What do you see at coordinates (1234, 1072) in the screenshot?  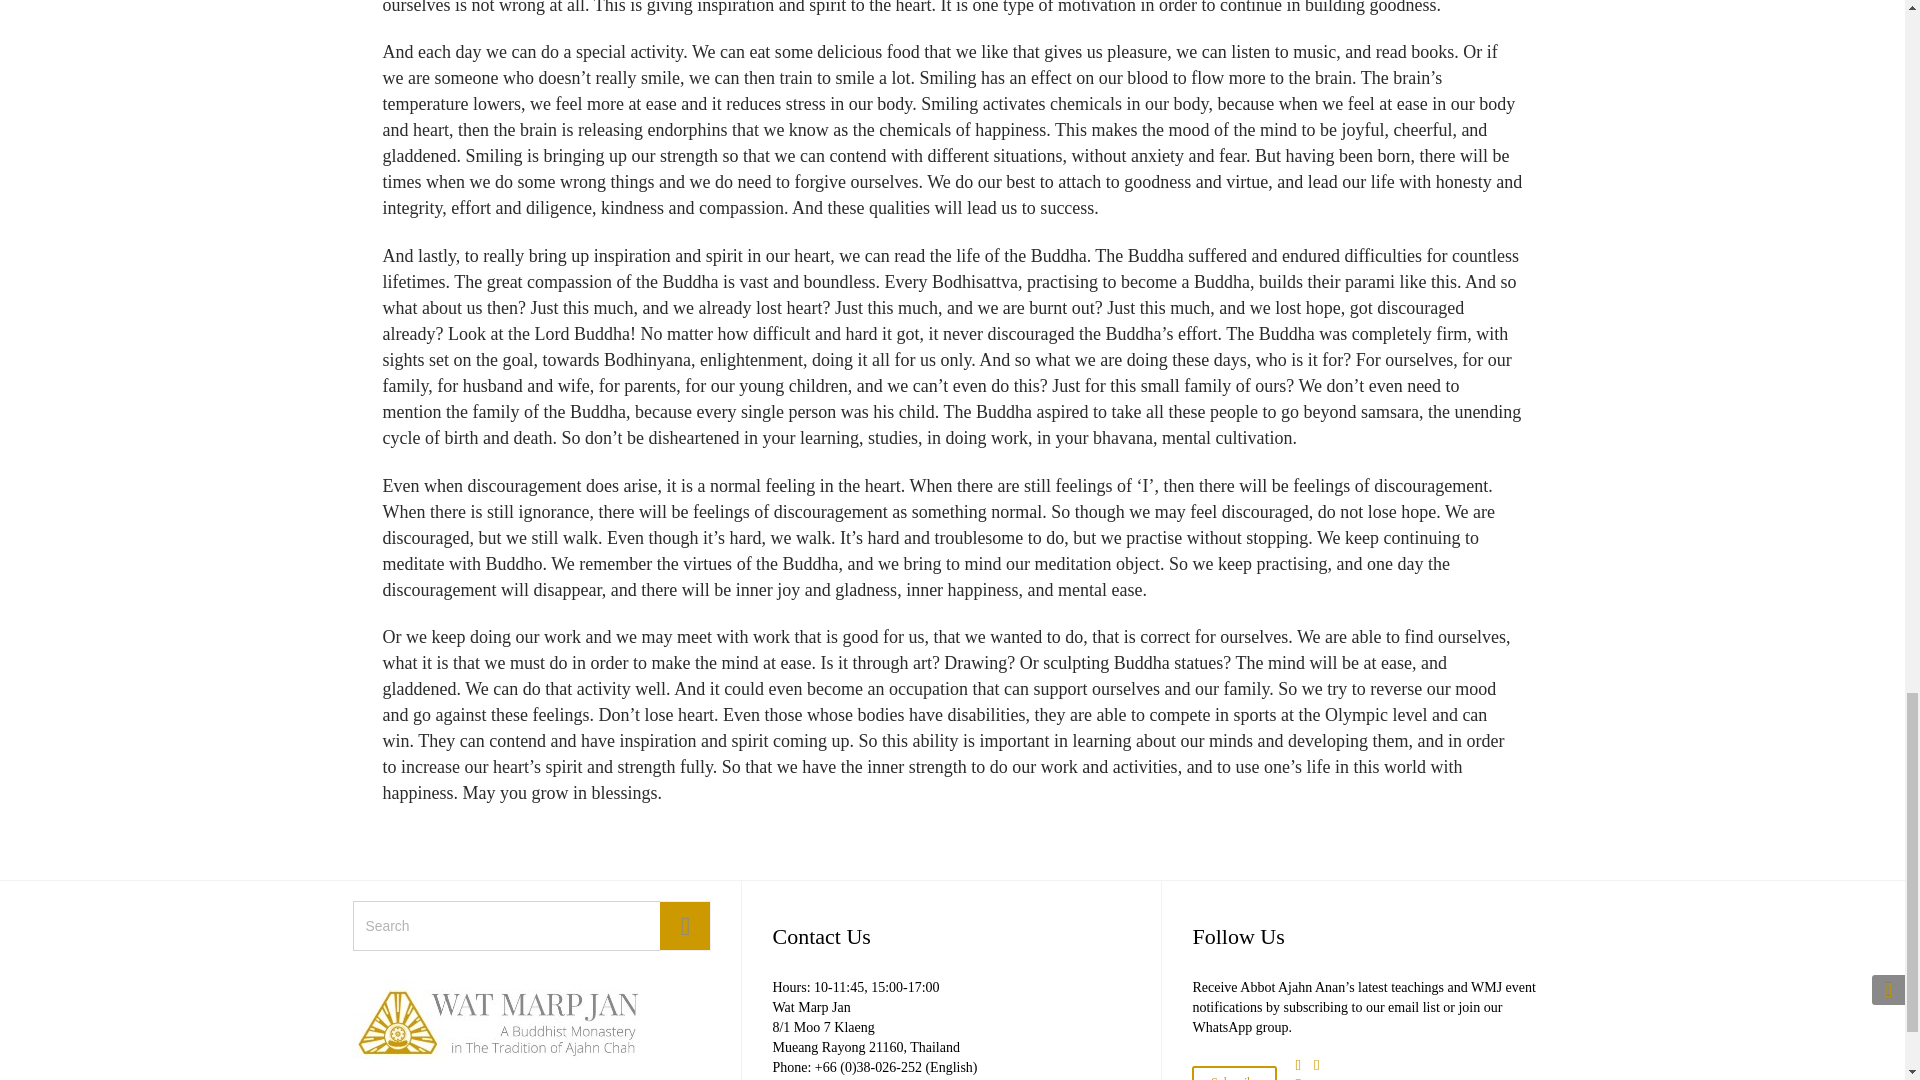 I see `Subscribe` at bounding box center [1234, 1072].